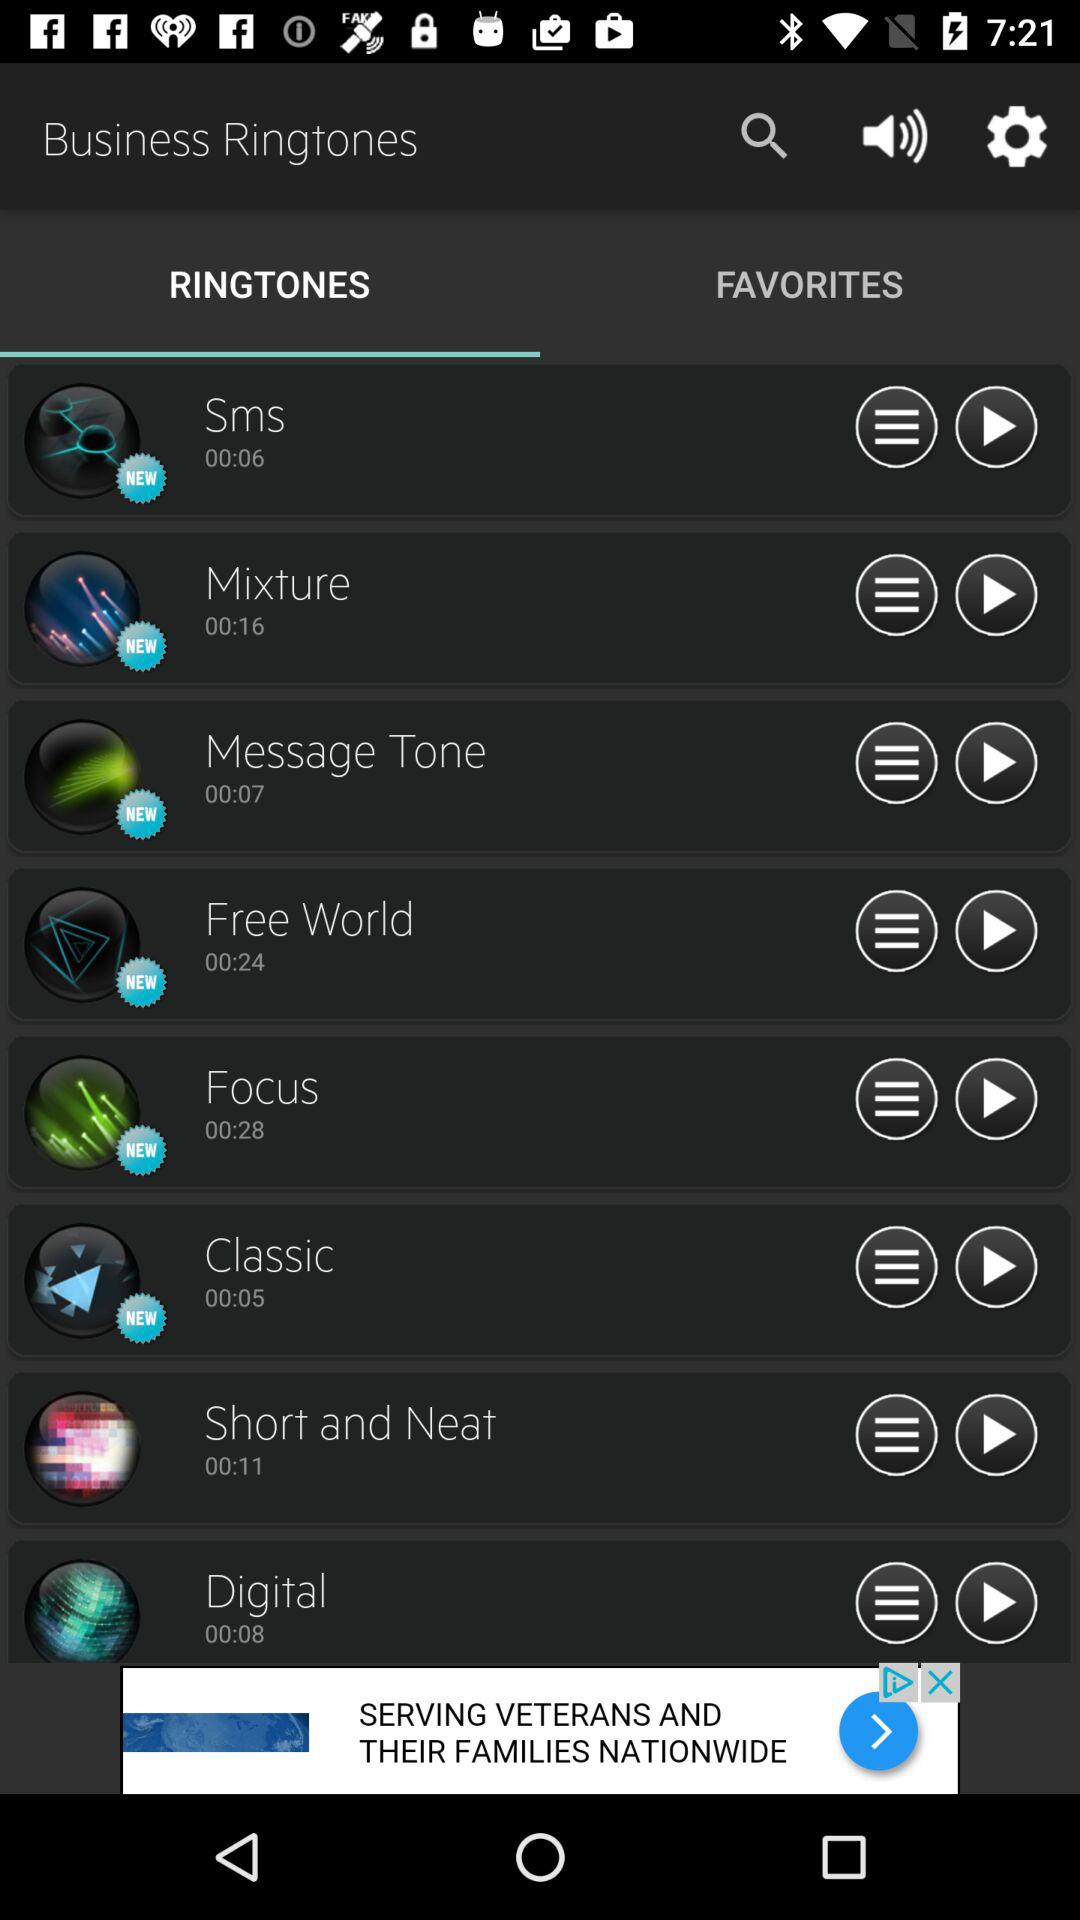  I want to click on go to customize, so click(896, 932).